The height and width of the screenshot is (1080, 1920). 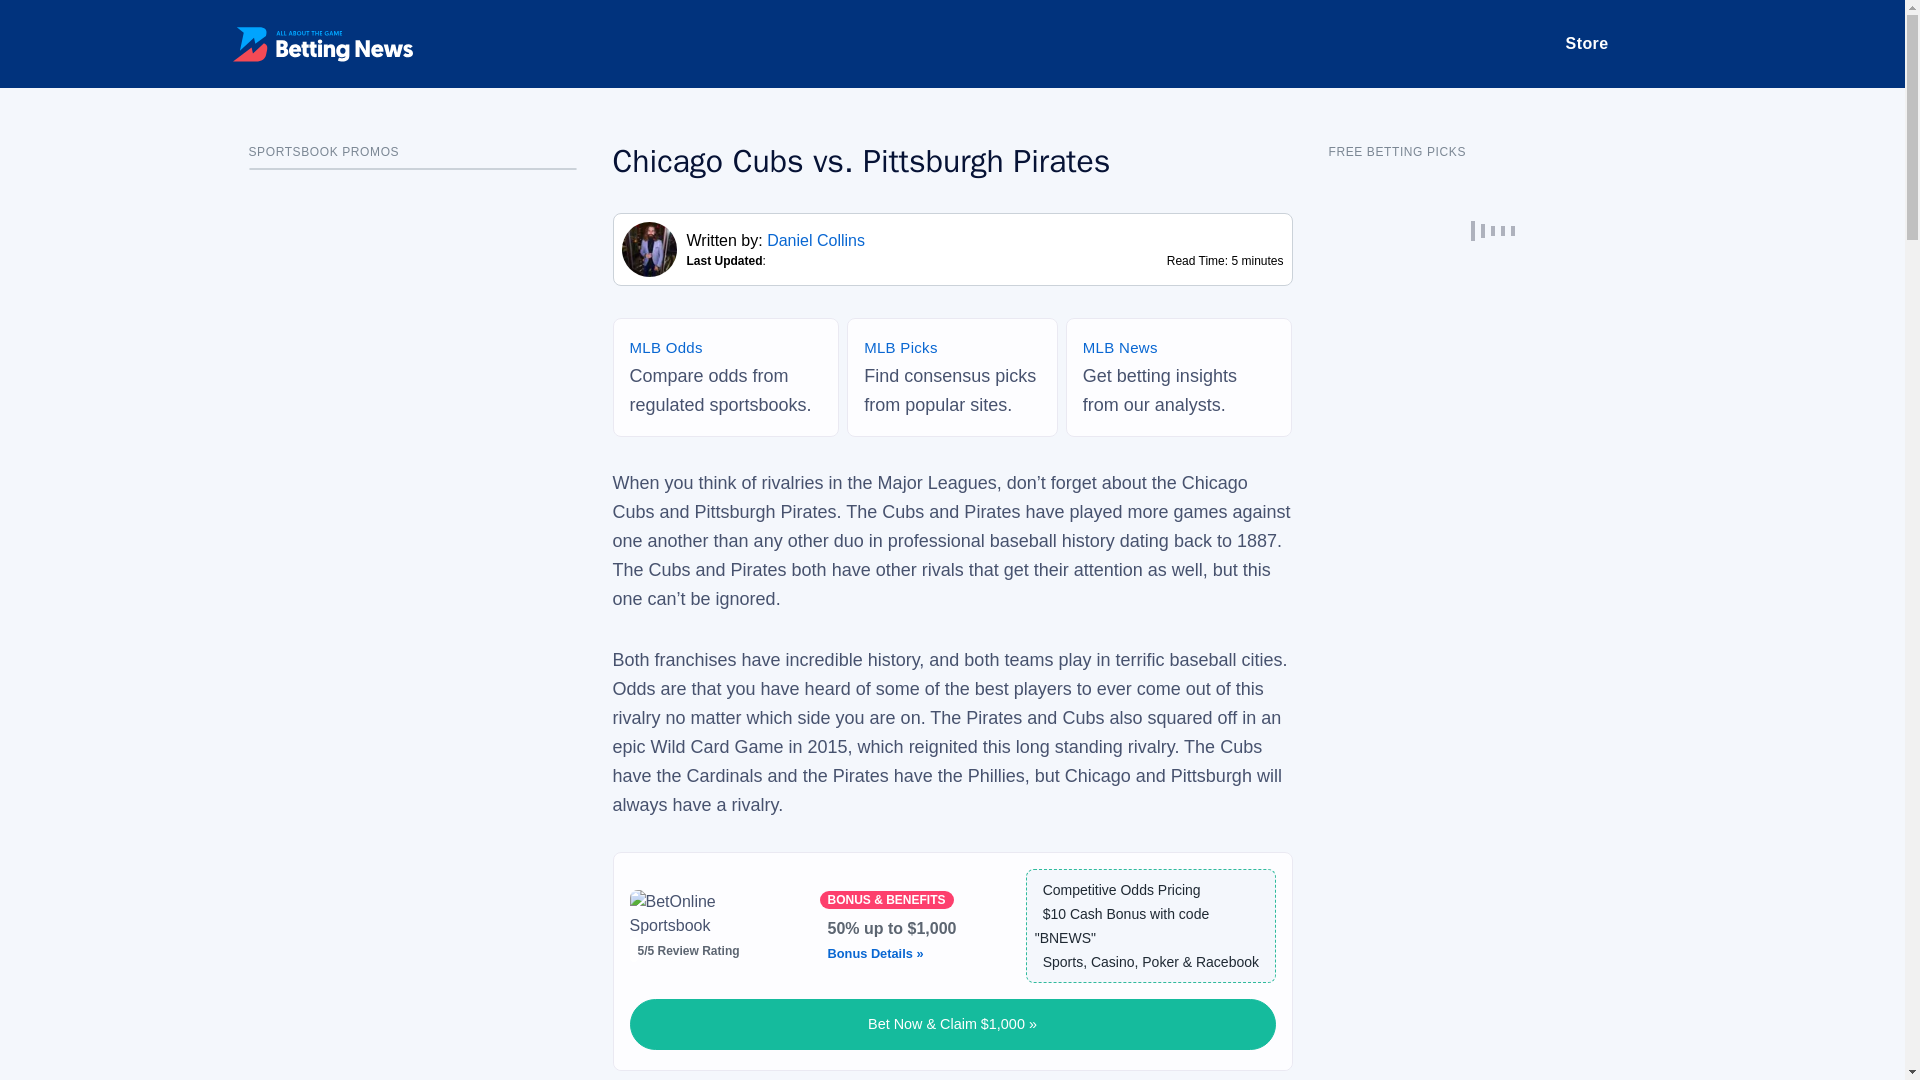 I want to click on MLB Odds, so click(x=666, y=348).